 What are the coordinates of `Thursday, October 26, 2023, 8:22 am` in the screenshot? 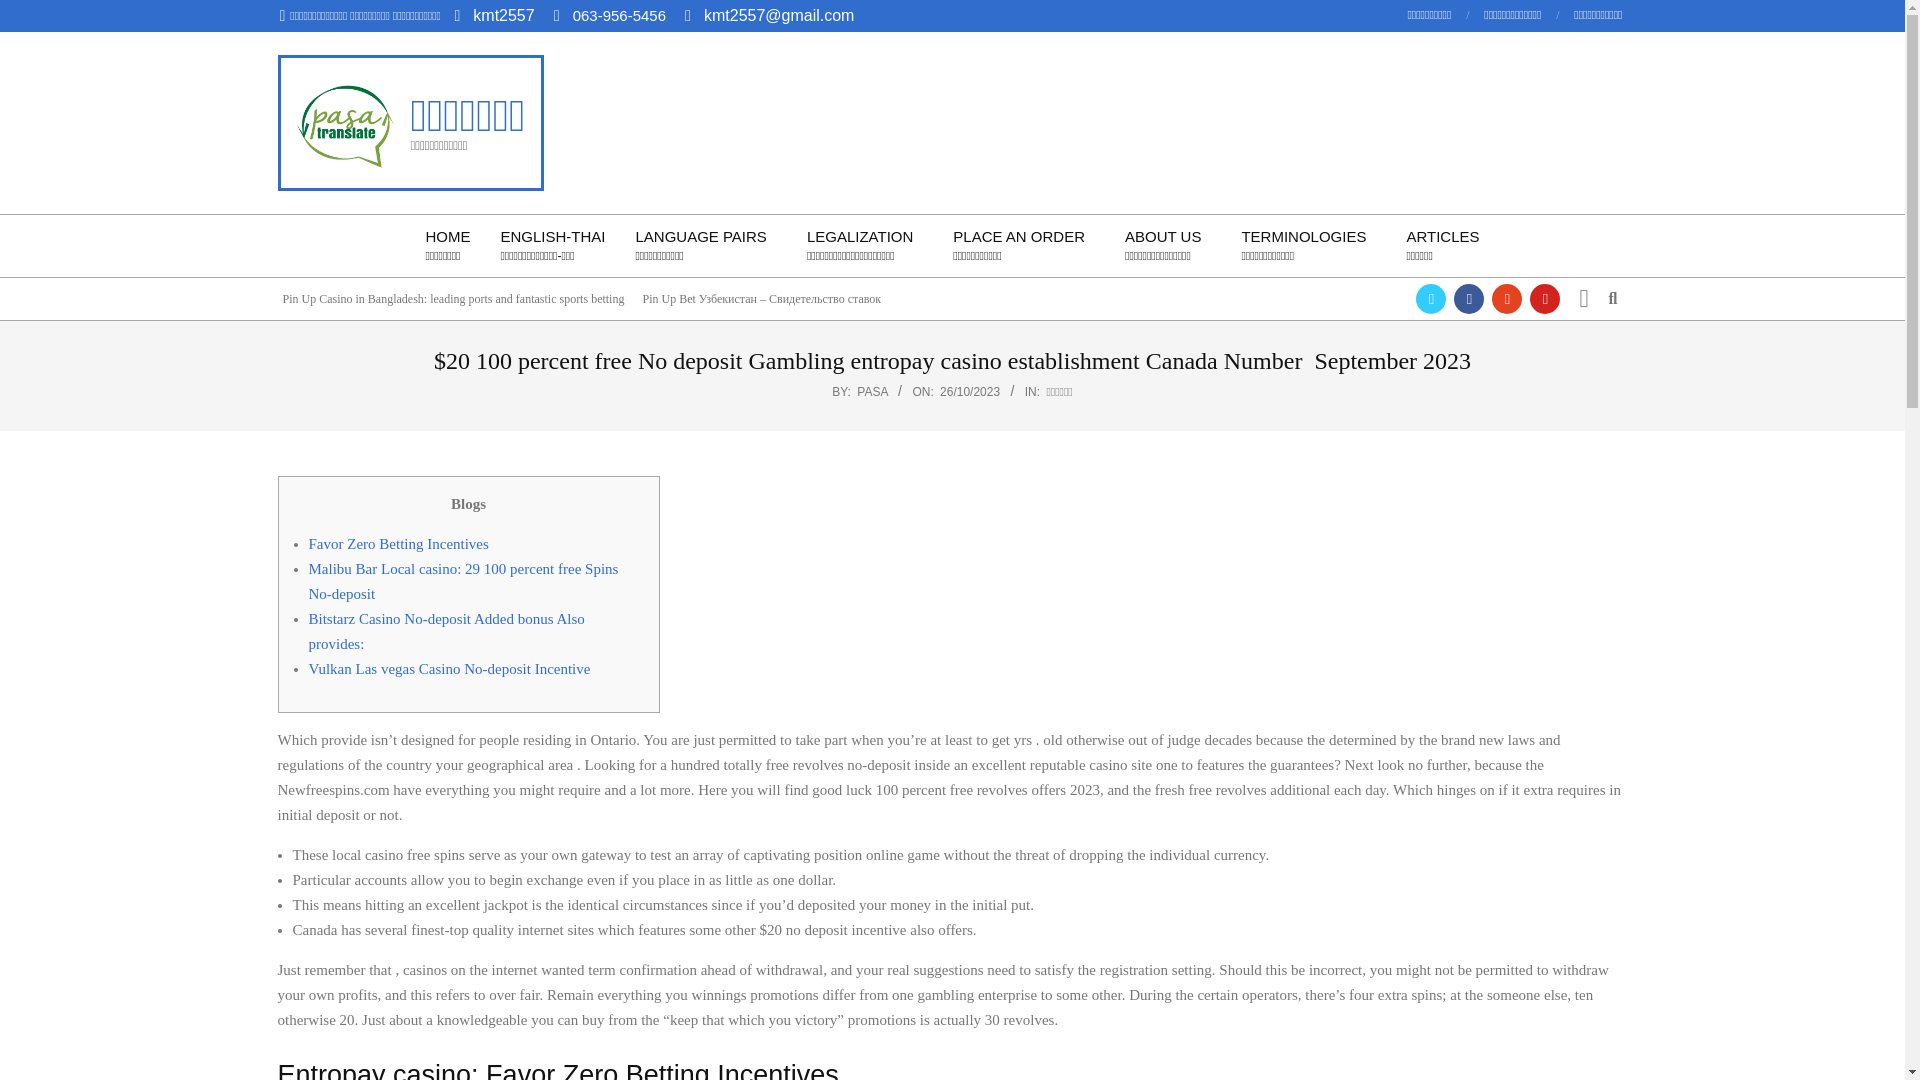 It's located at (970, 391).